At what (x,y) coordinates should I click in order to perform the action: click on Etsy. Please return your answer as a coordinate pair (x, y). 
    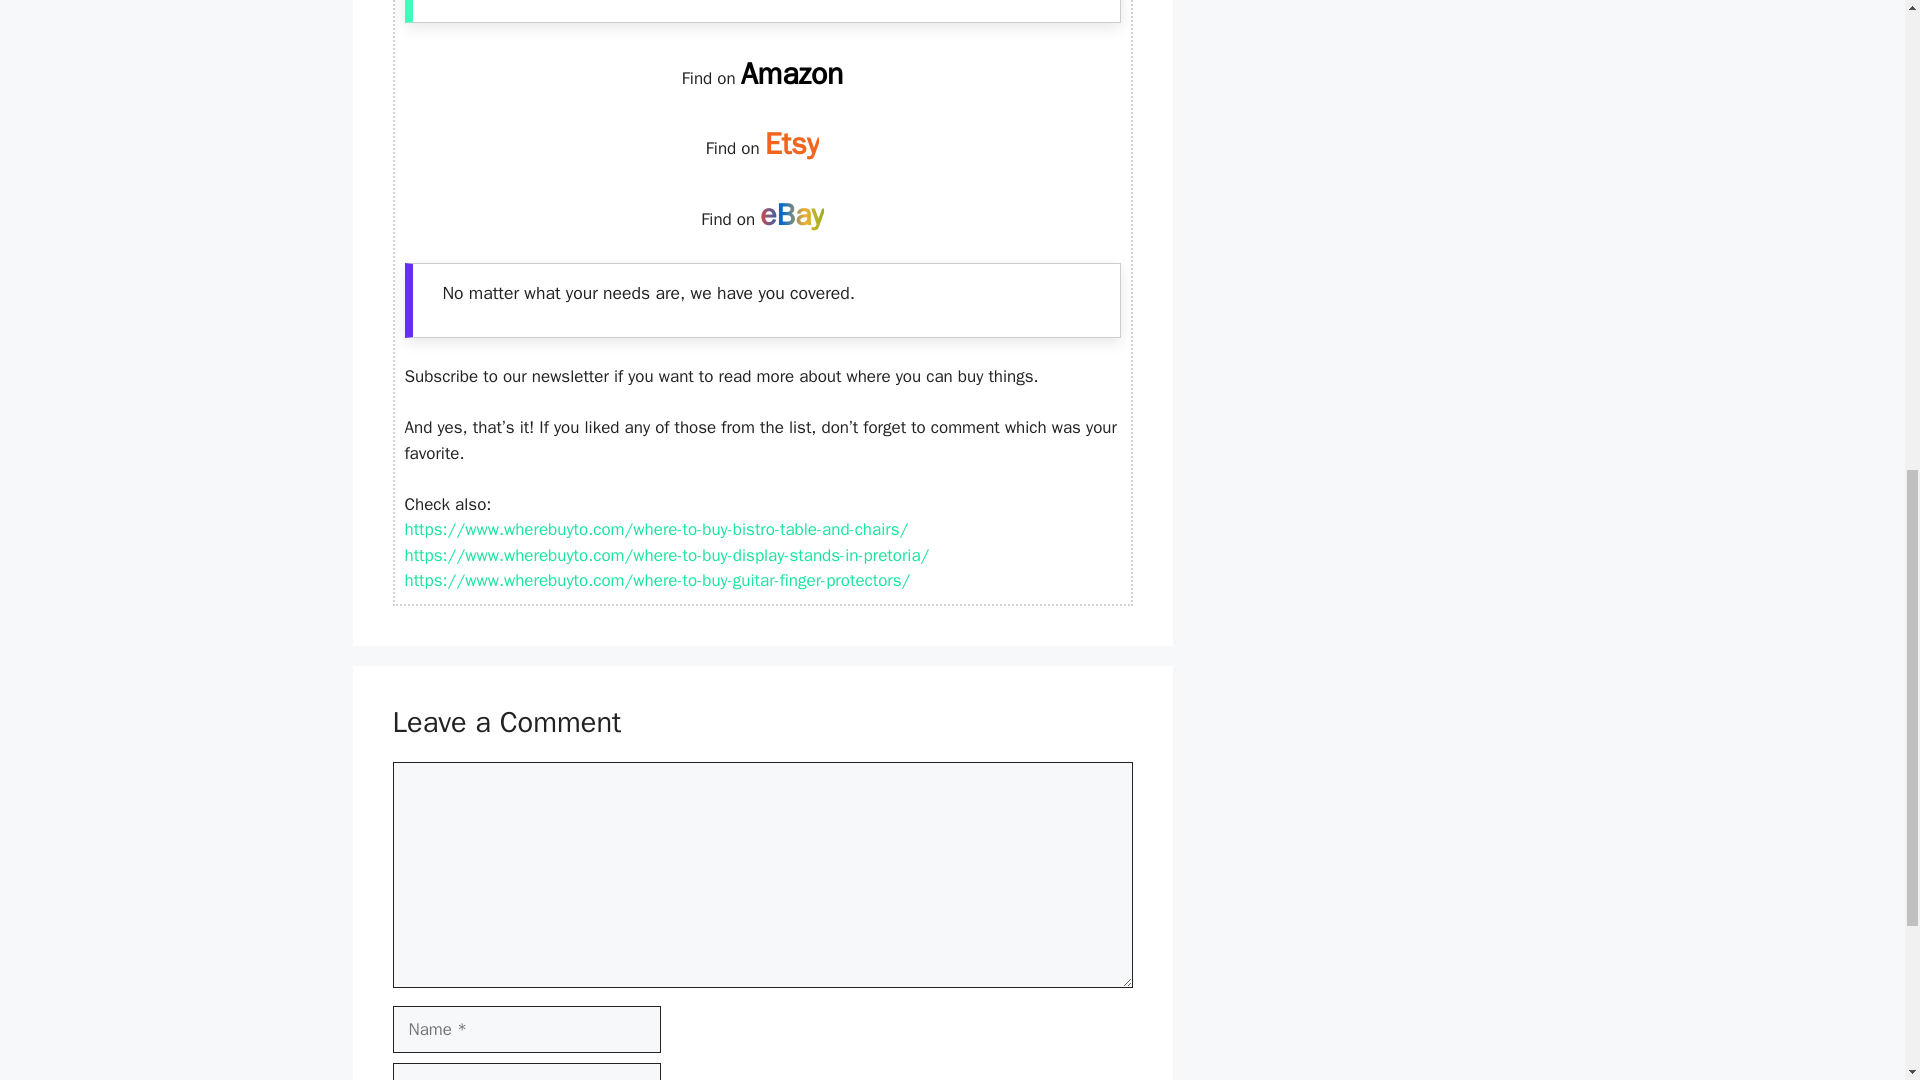
    Looking at the image, I should click on (792, 144).